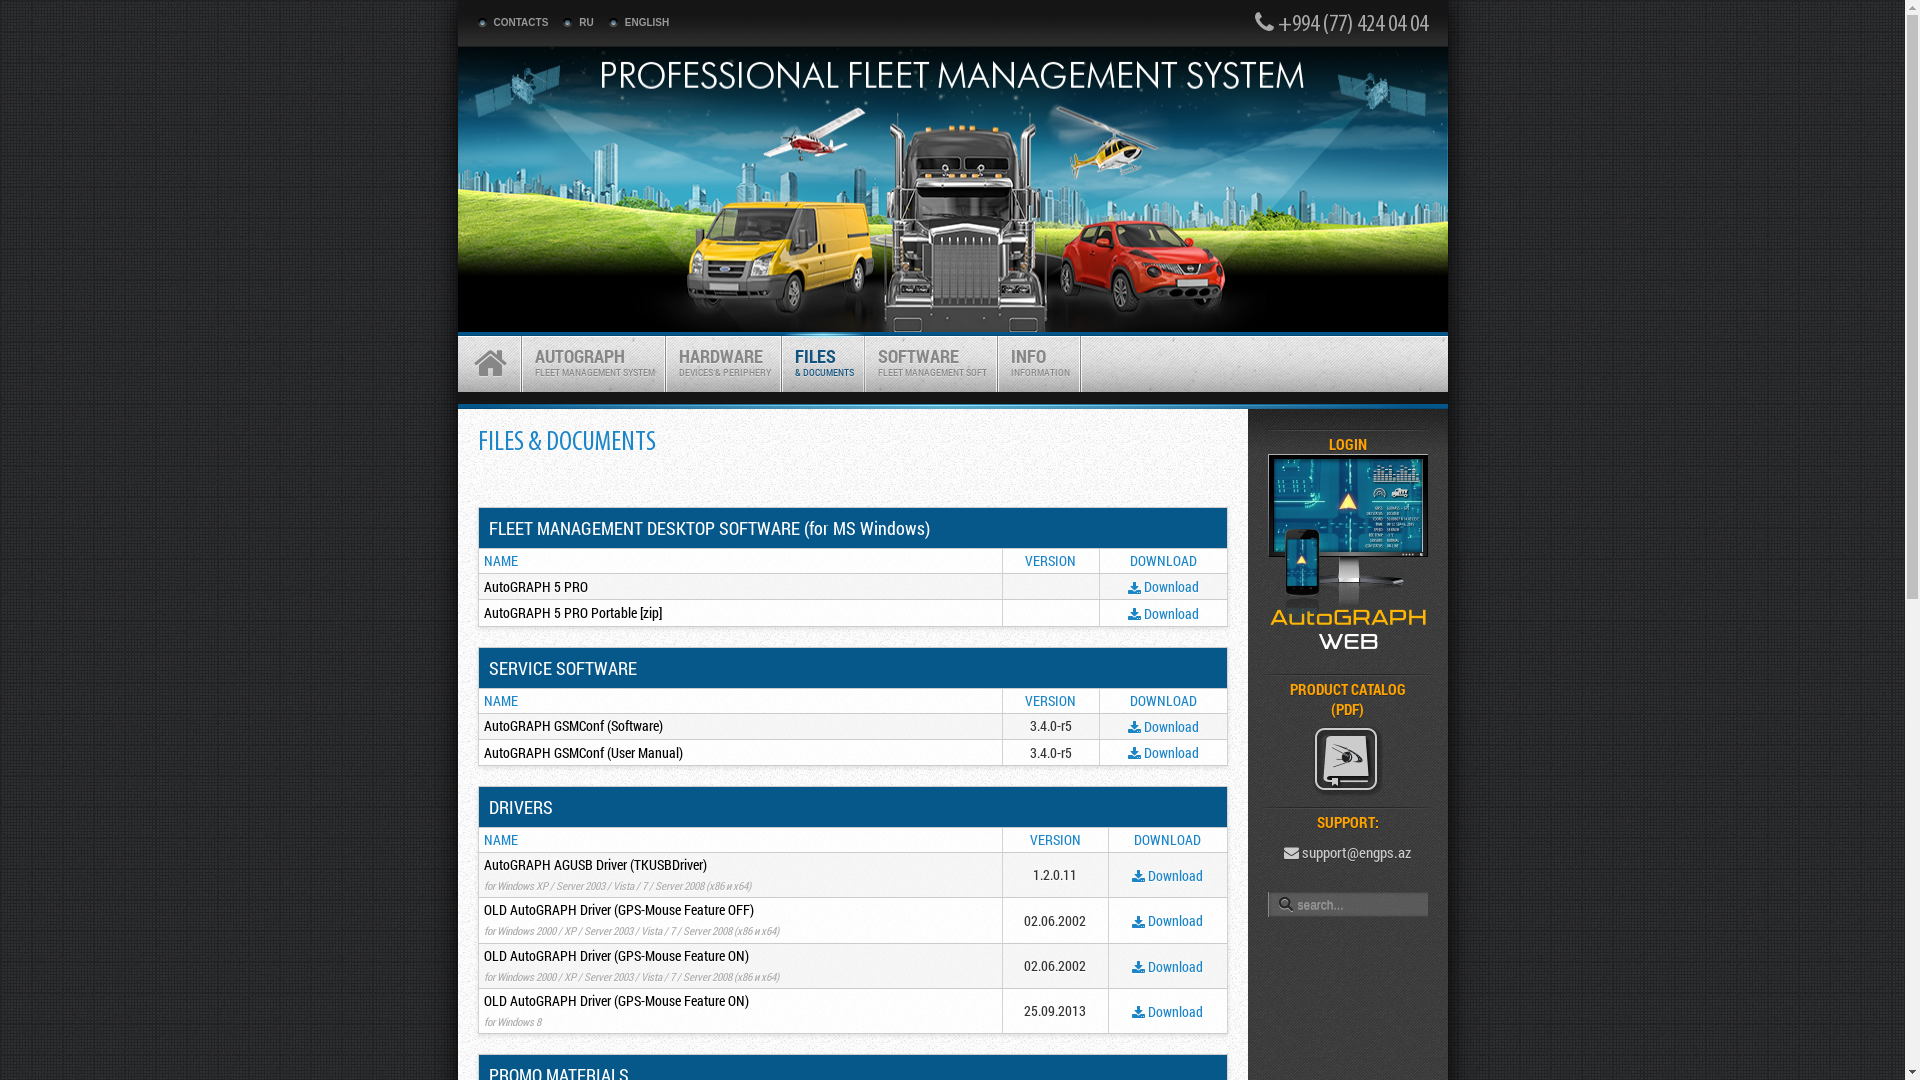 This screenshot has width=1920, height=1080. What do you see at coordinates (490, 362) in the screenshot?
I see `  ` at bounding box center [490, 362].